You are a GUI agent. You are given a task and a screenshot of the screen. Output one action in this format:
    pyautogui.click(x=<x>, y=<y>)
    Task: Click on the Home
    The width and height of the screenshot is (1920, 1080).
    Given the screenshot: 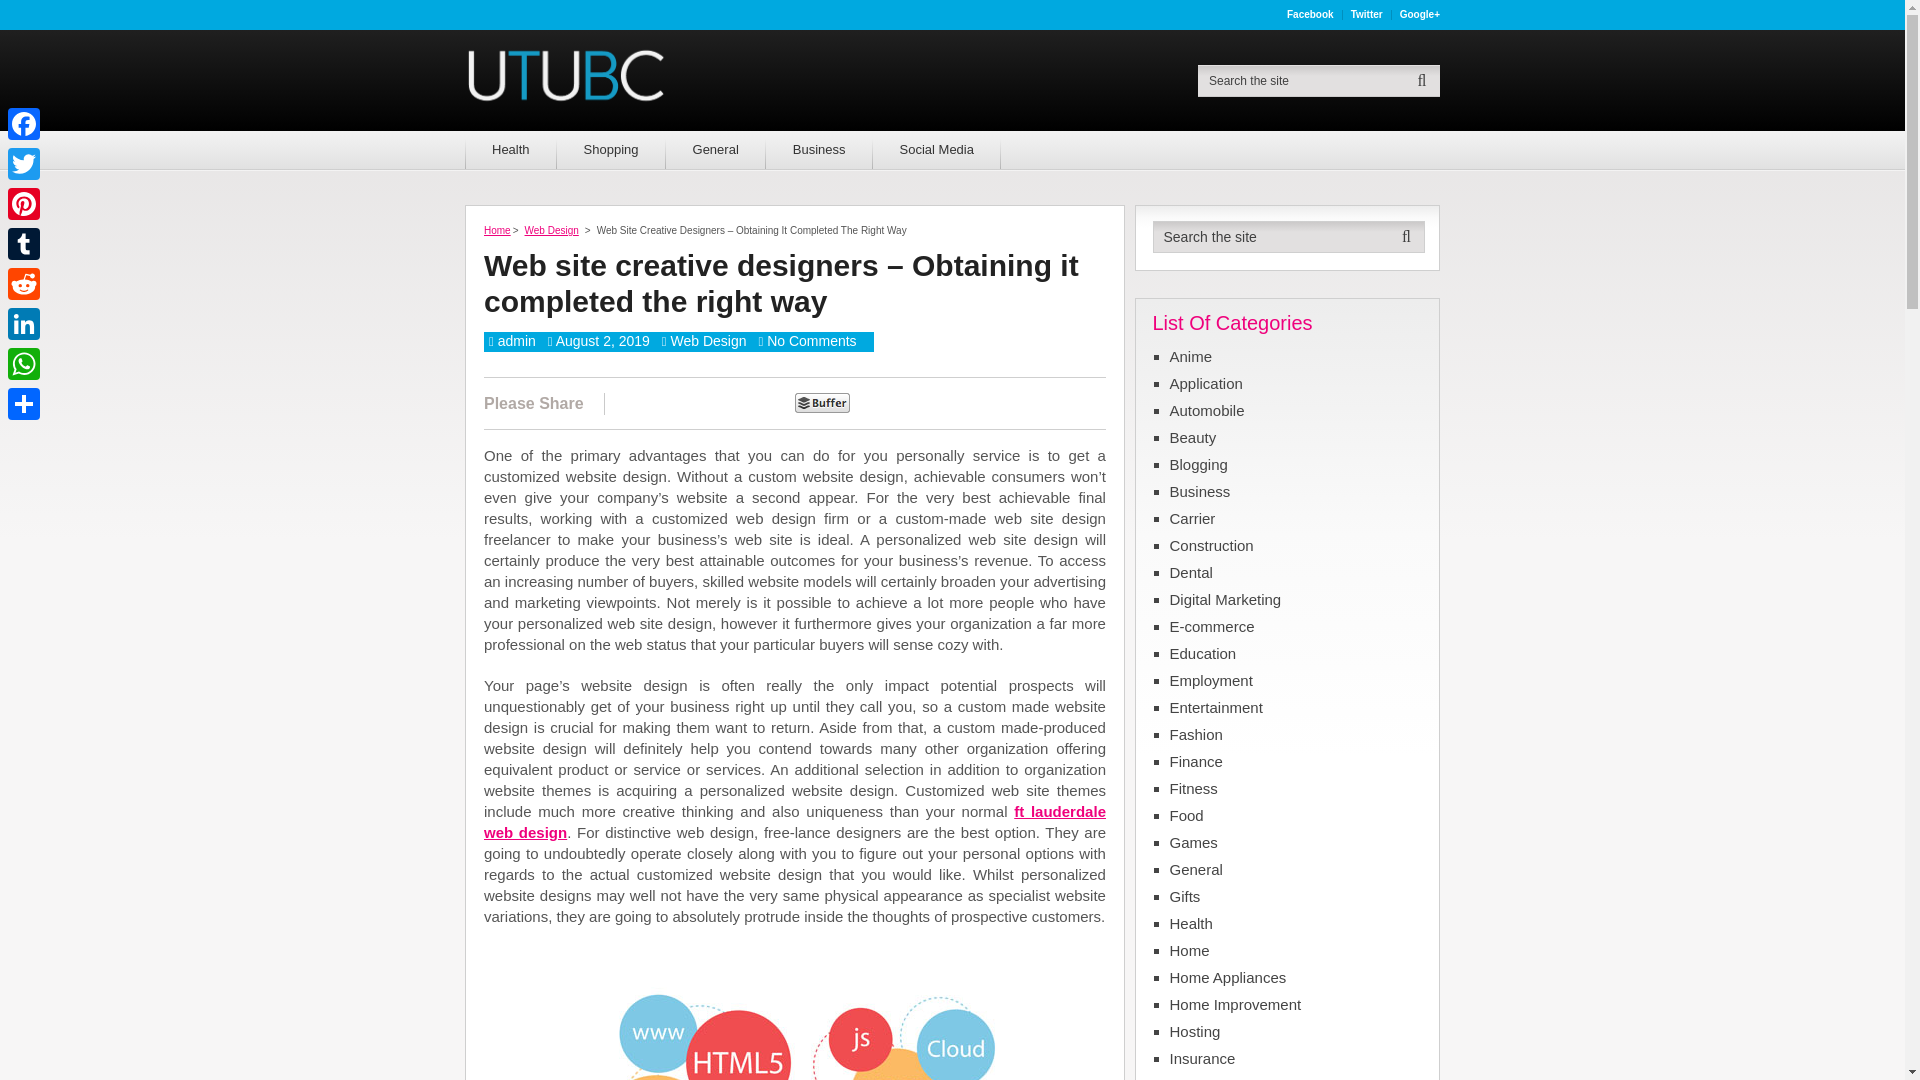 What is the action you would take?
    pyautogui.click(x=496, y=230)
    